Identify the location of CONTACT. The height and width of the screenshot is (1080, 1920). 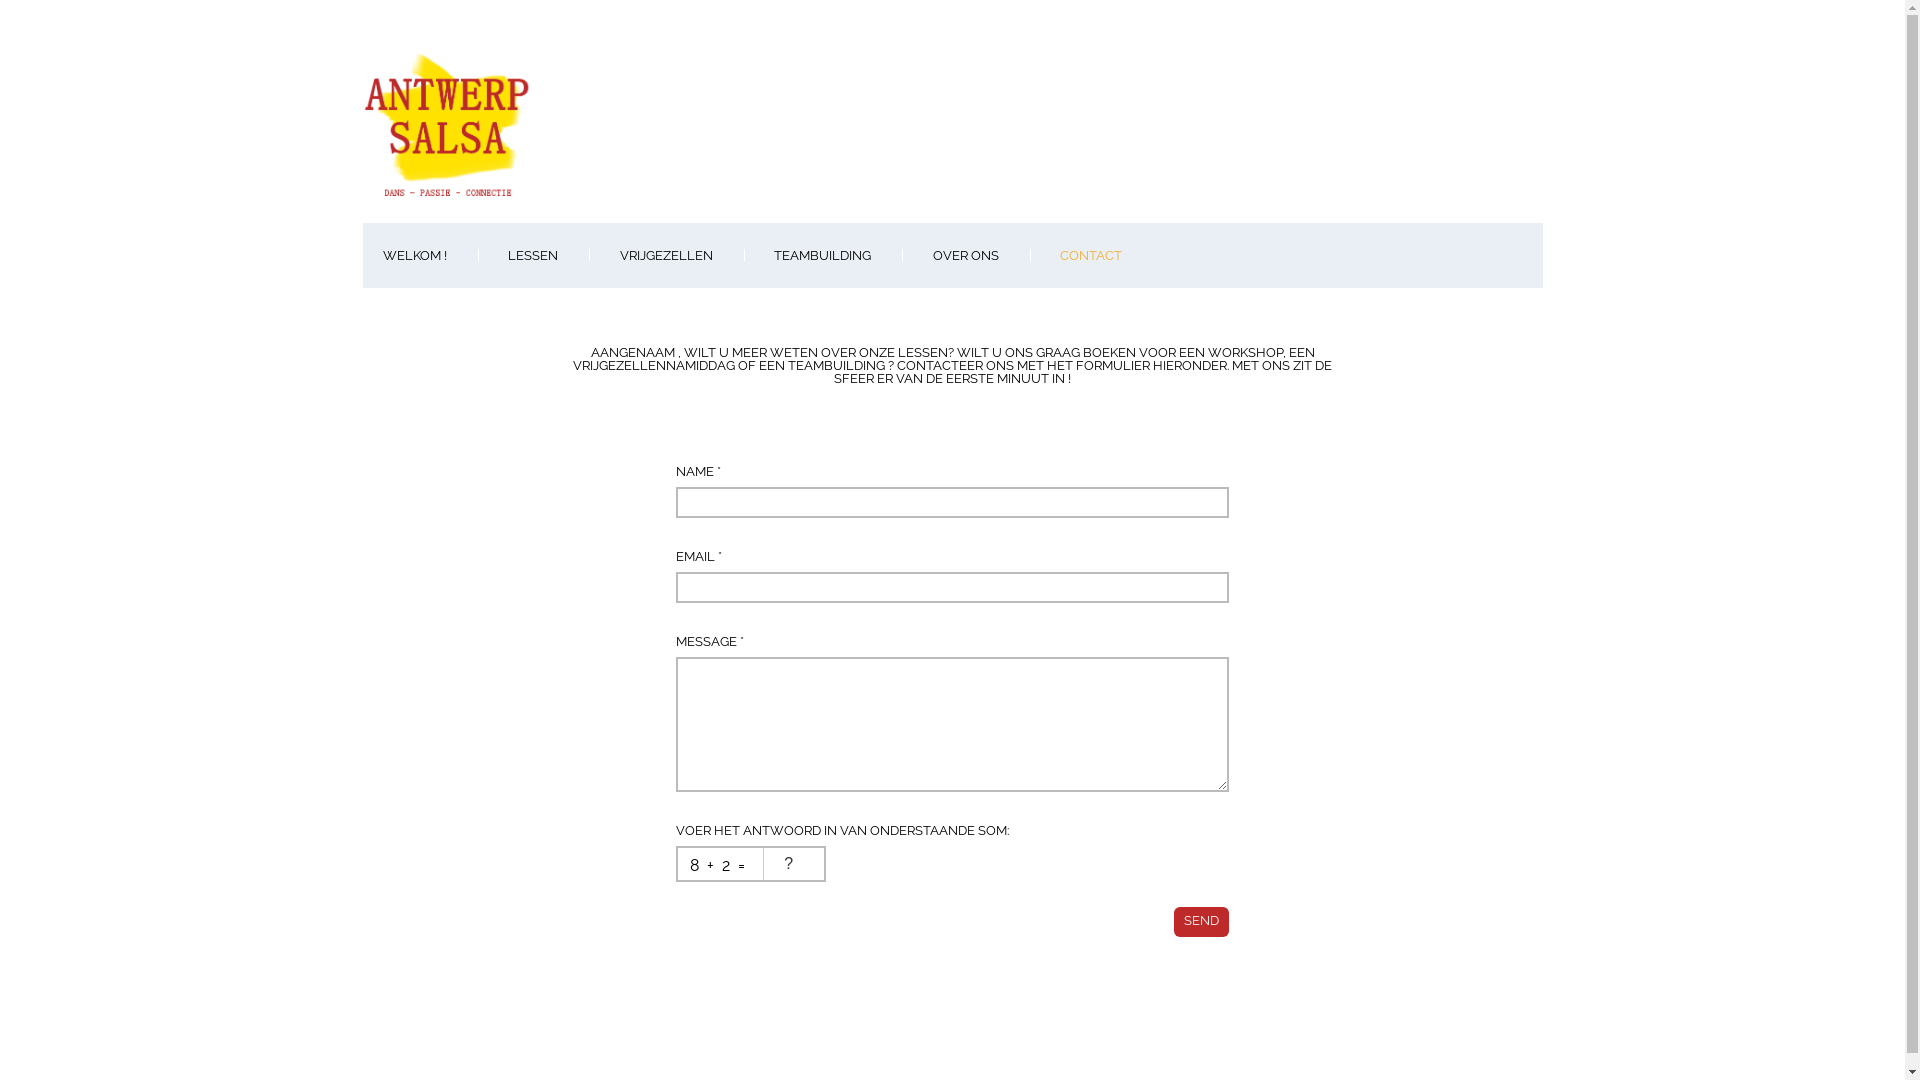
(1091, 256).